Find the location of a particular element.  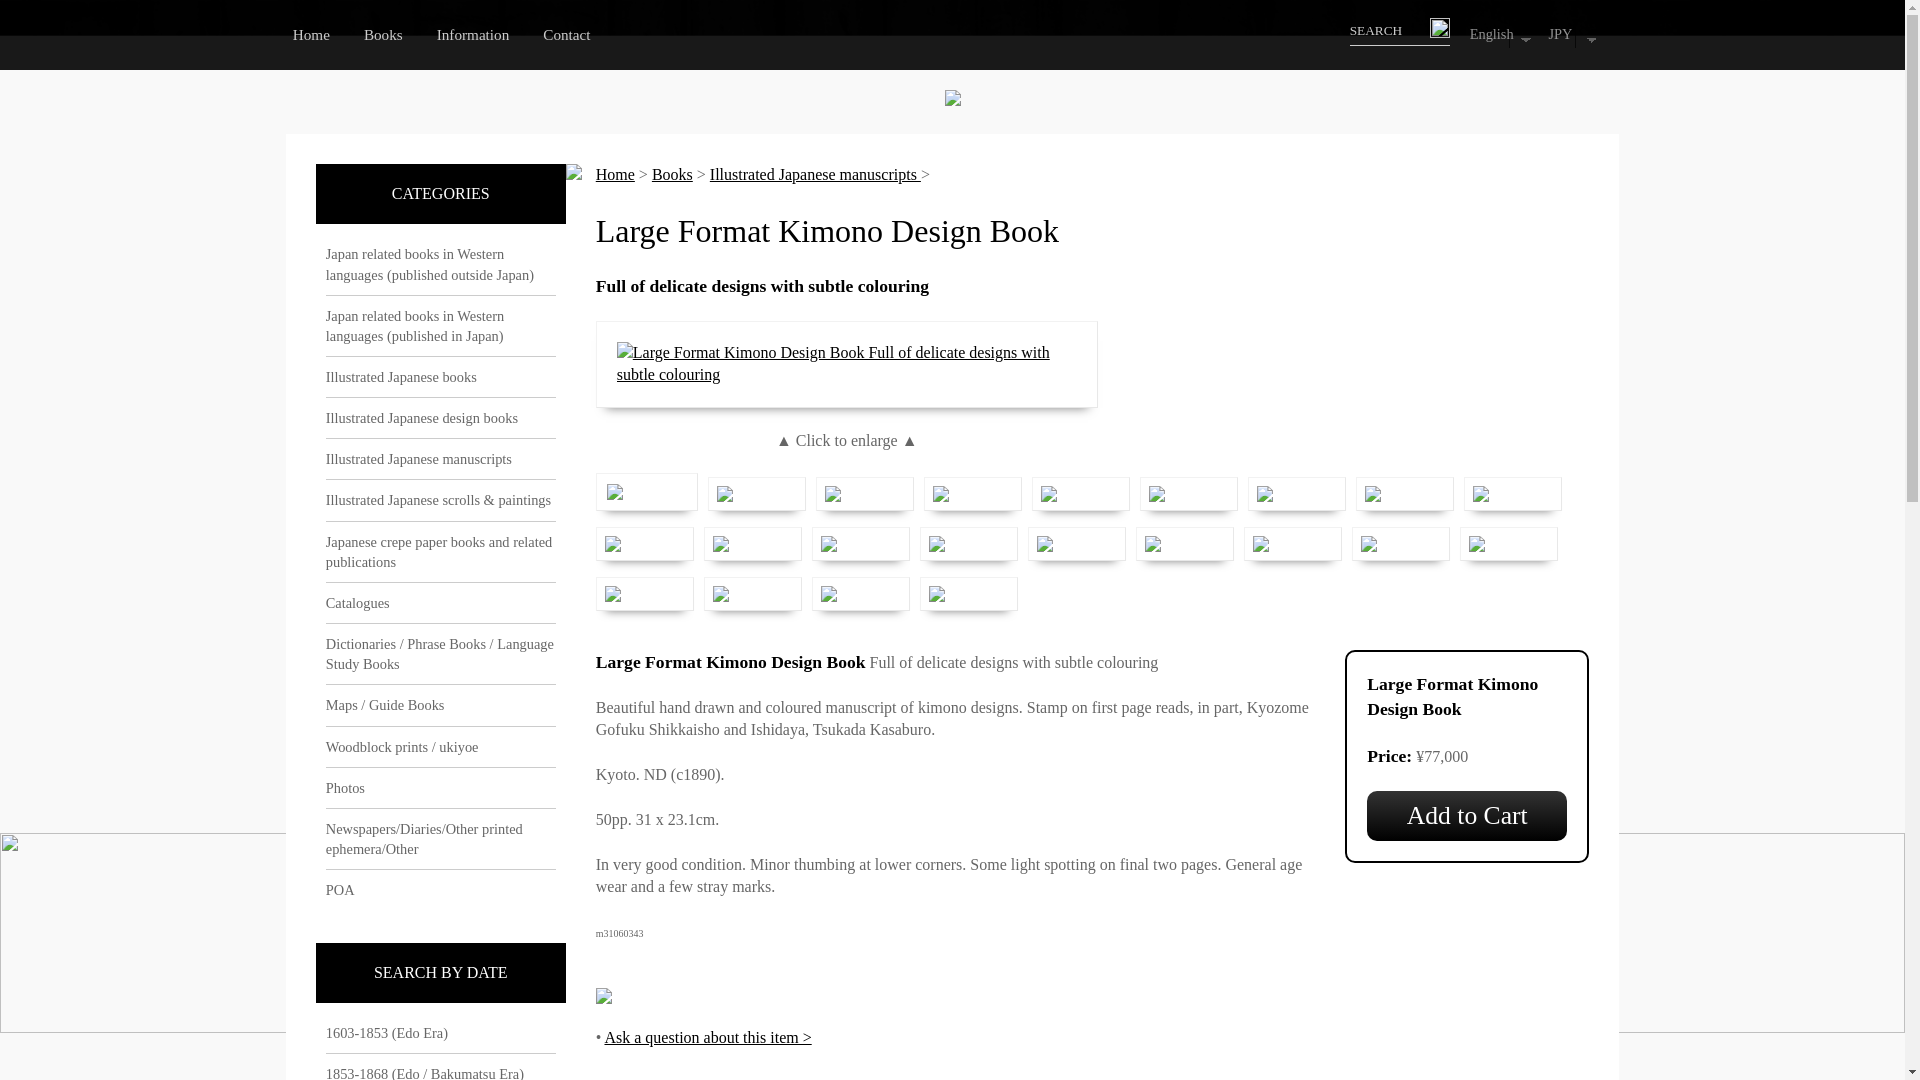

Catalogues is located at coordinates (441, 602).